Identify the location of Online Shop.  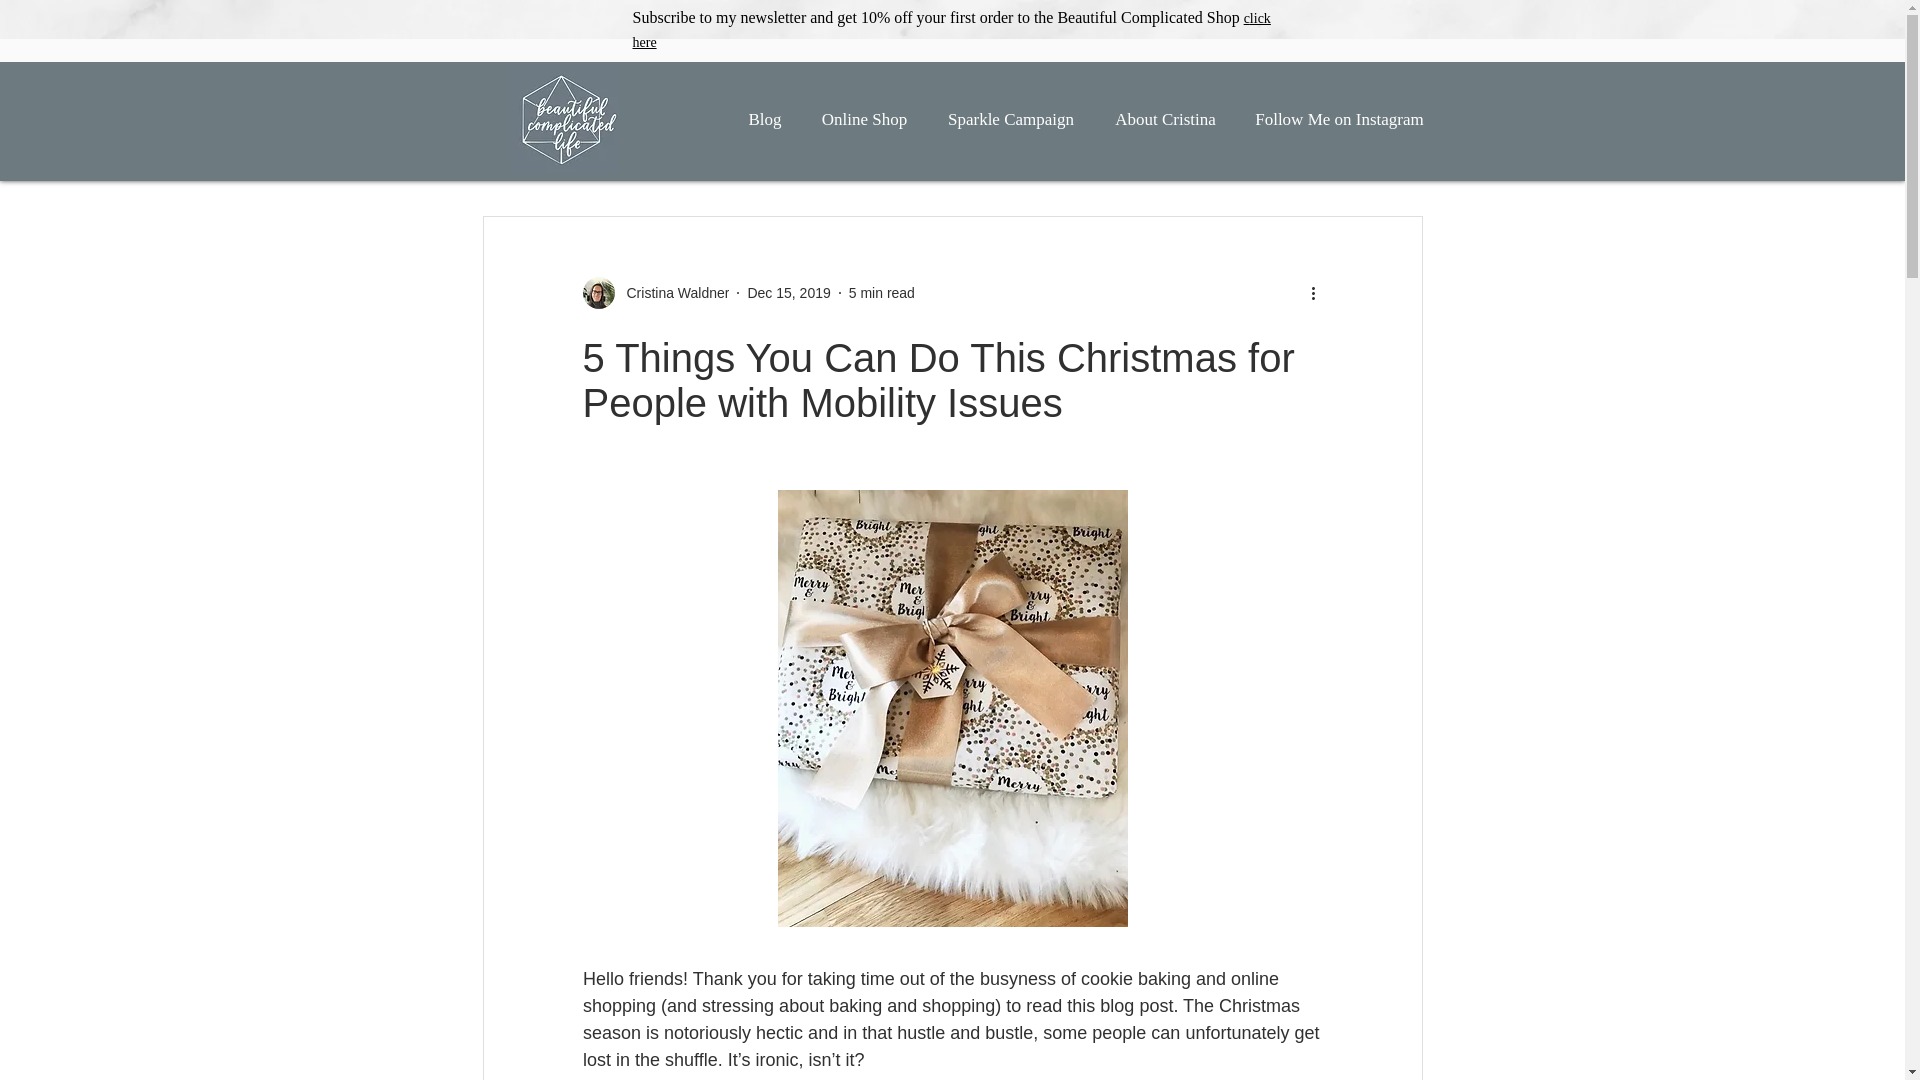
(864, 120).